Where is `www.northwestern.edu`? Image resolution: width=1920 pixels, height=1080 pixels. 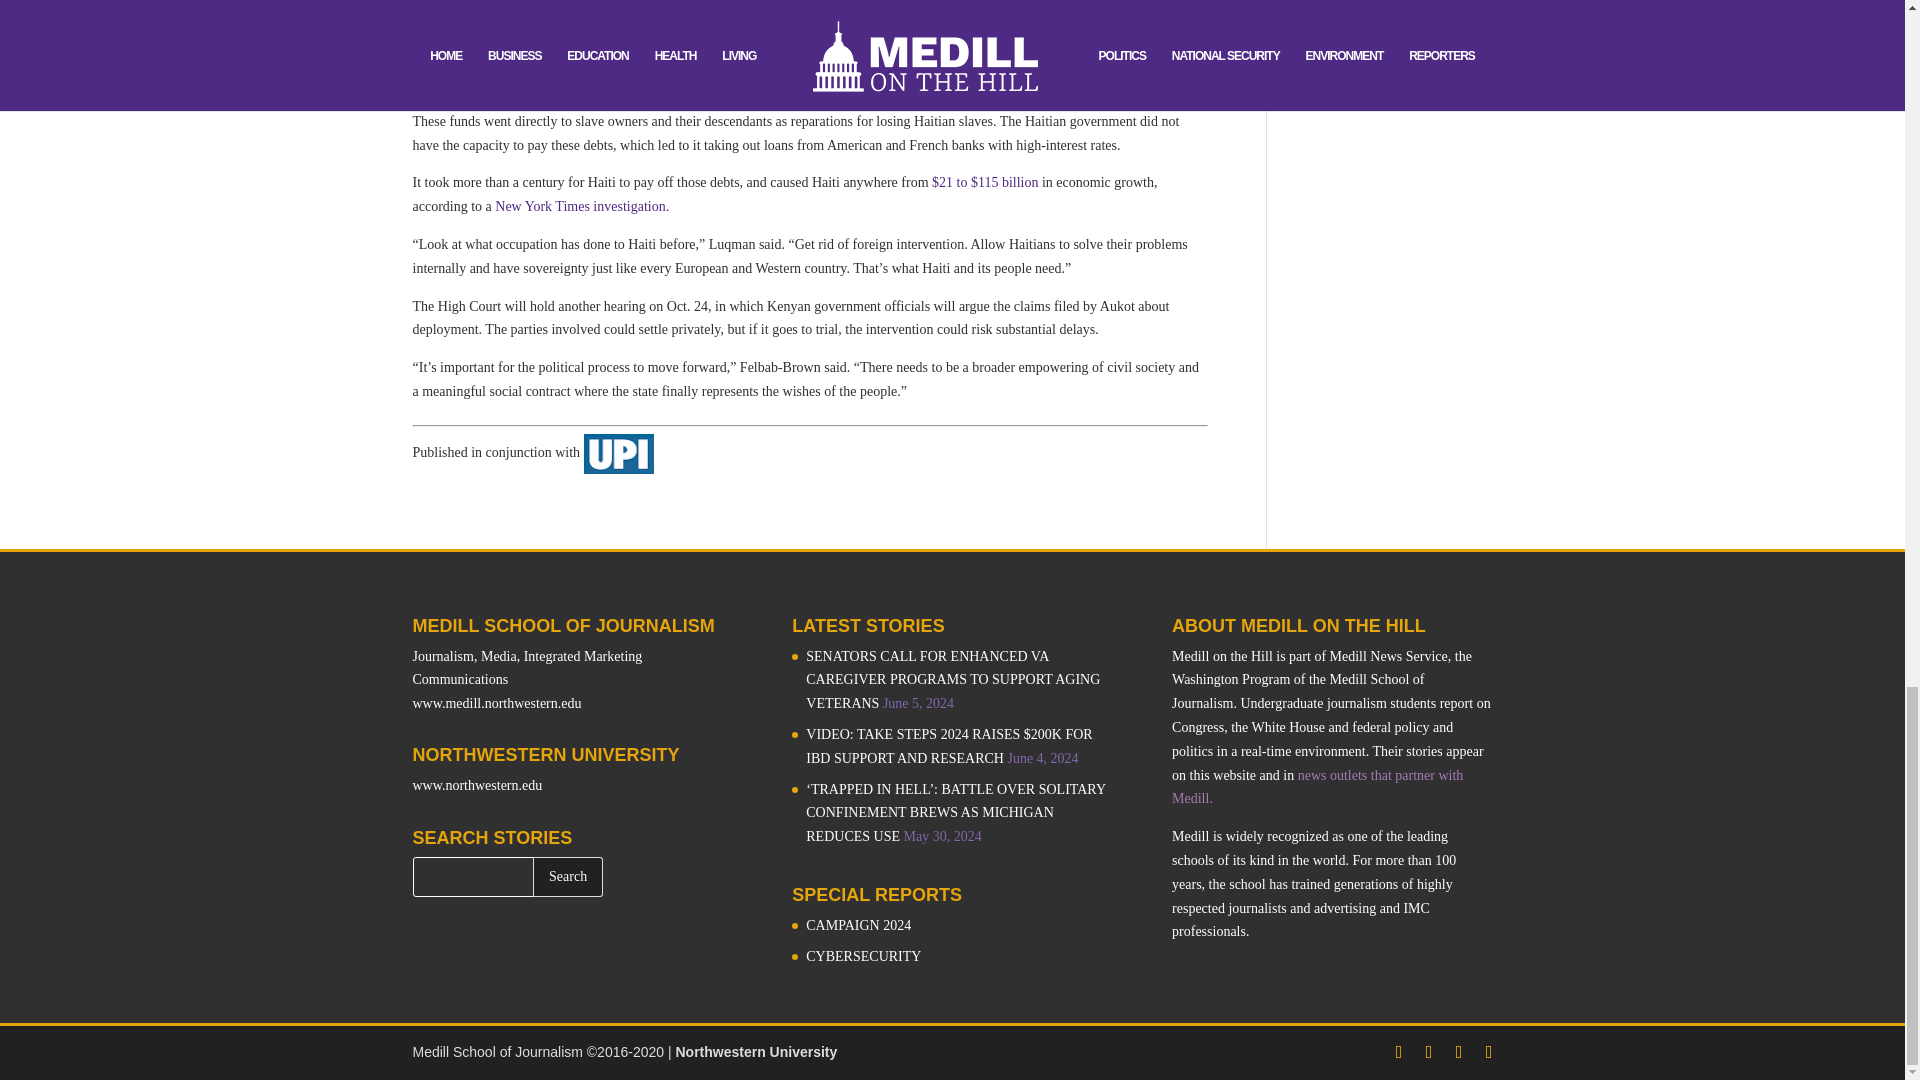
www.northwestern.edu is located at coordinates (476, 784).